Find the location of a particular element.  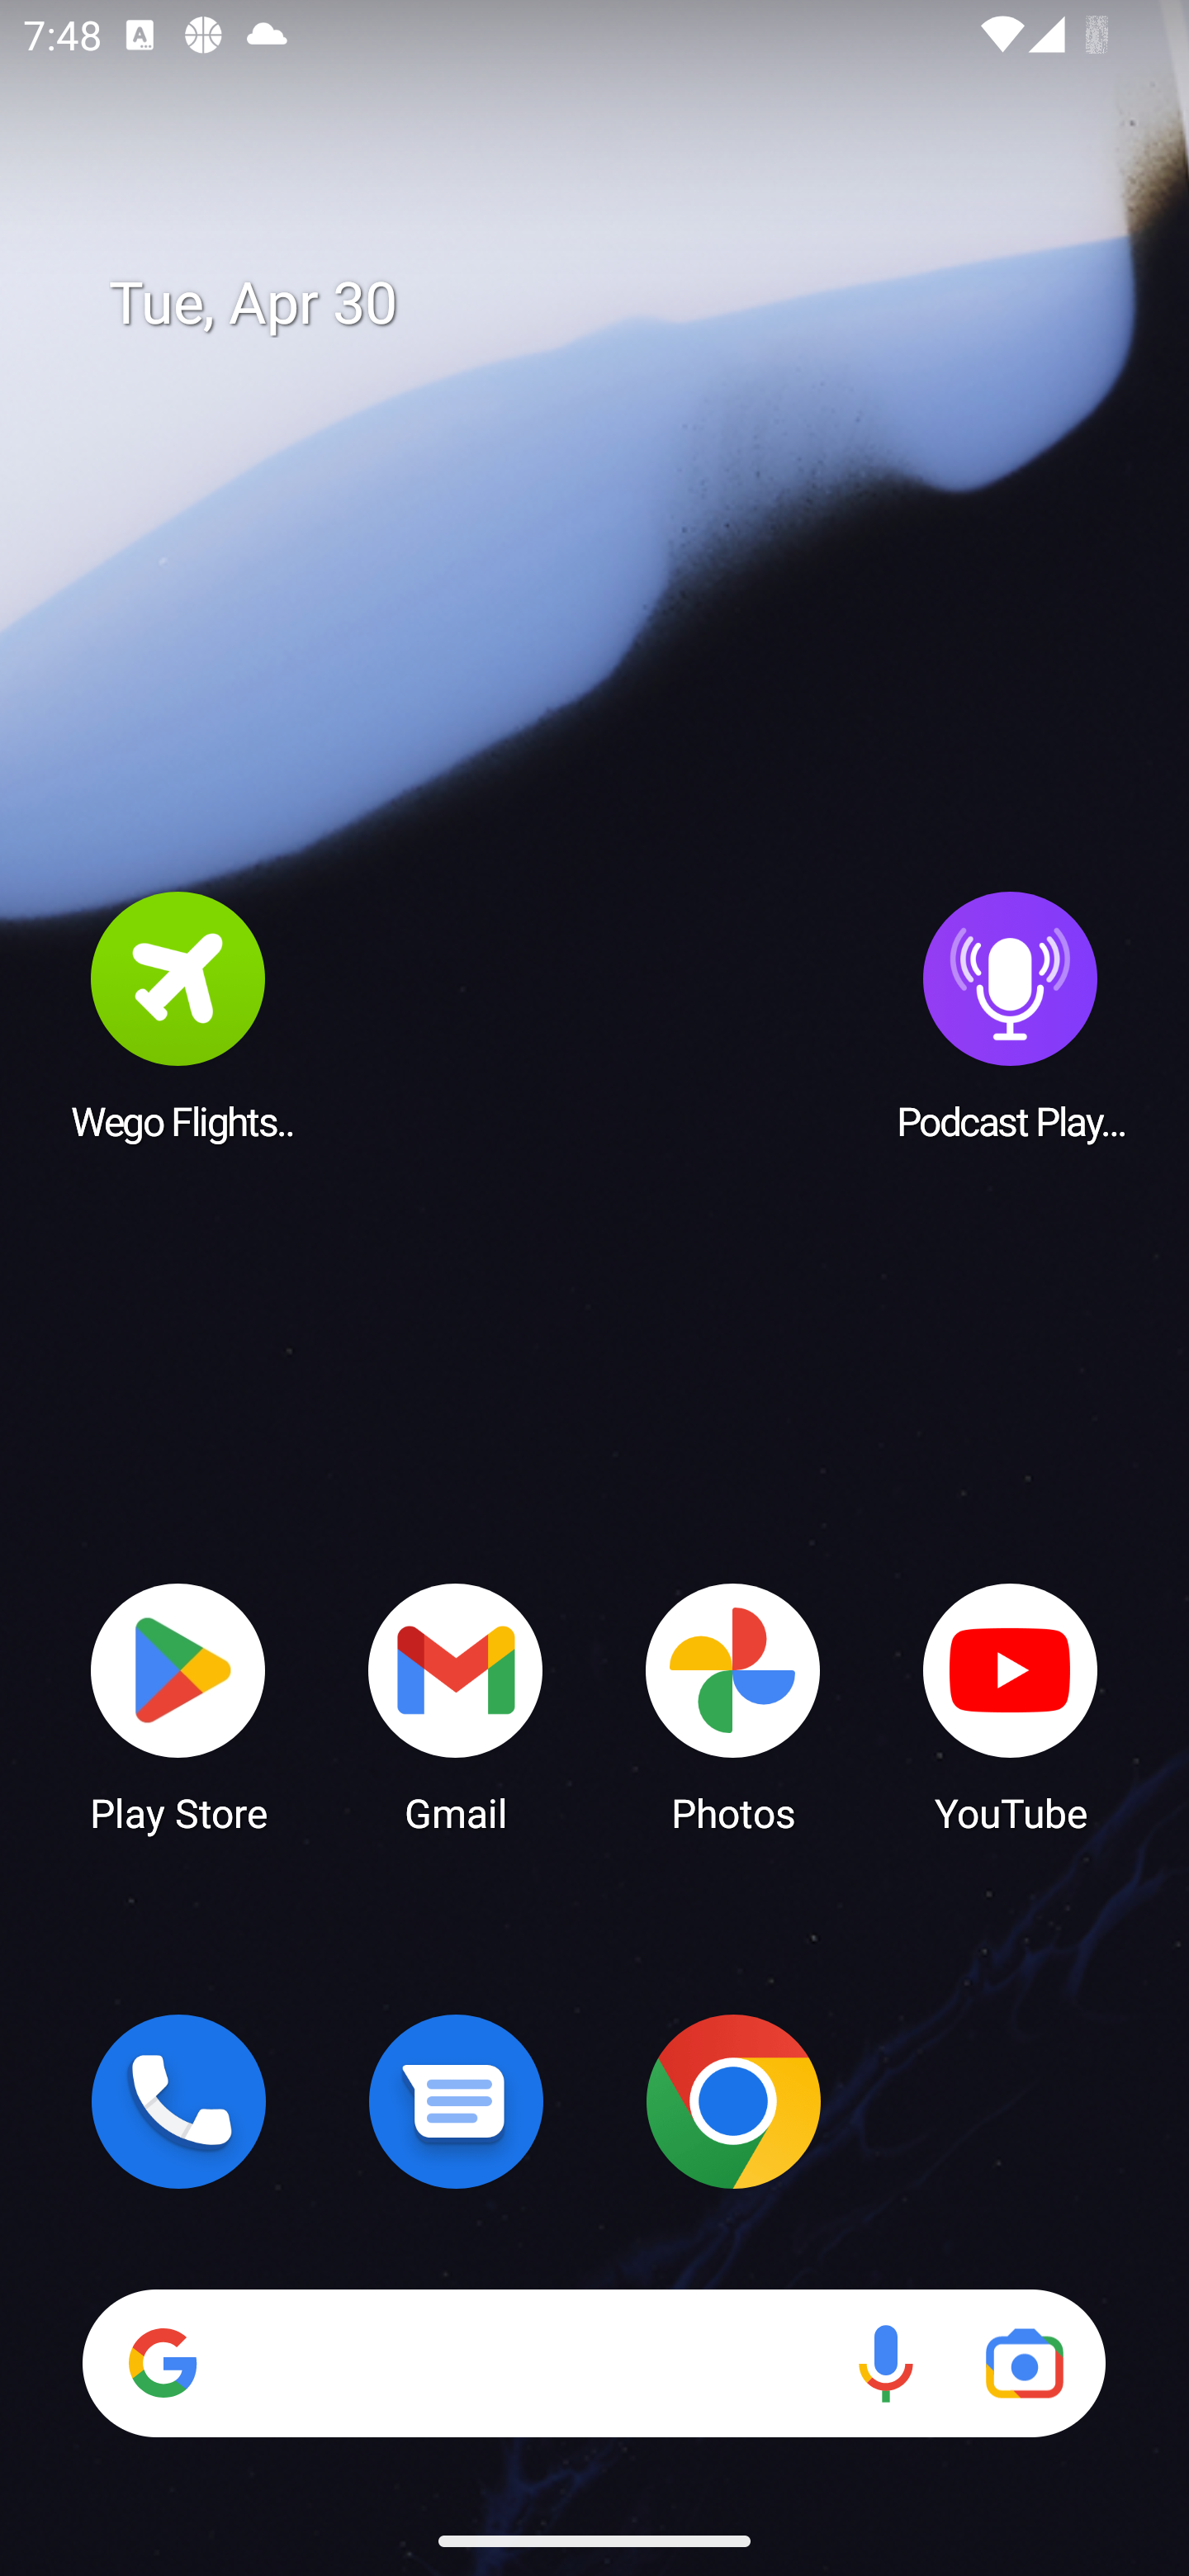

Google Lens is located at coordinates (1024, 2363).